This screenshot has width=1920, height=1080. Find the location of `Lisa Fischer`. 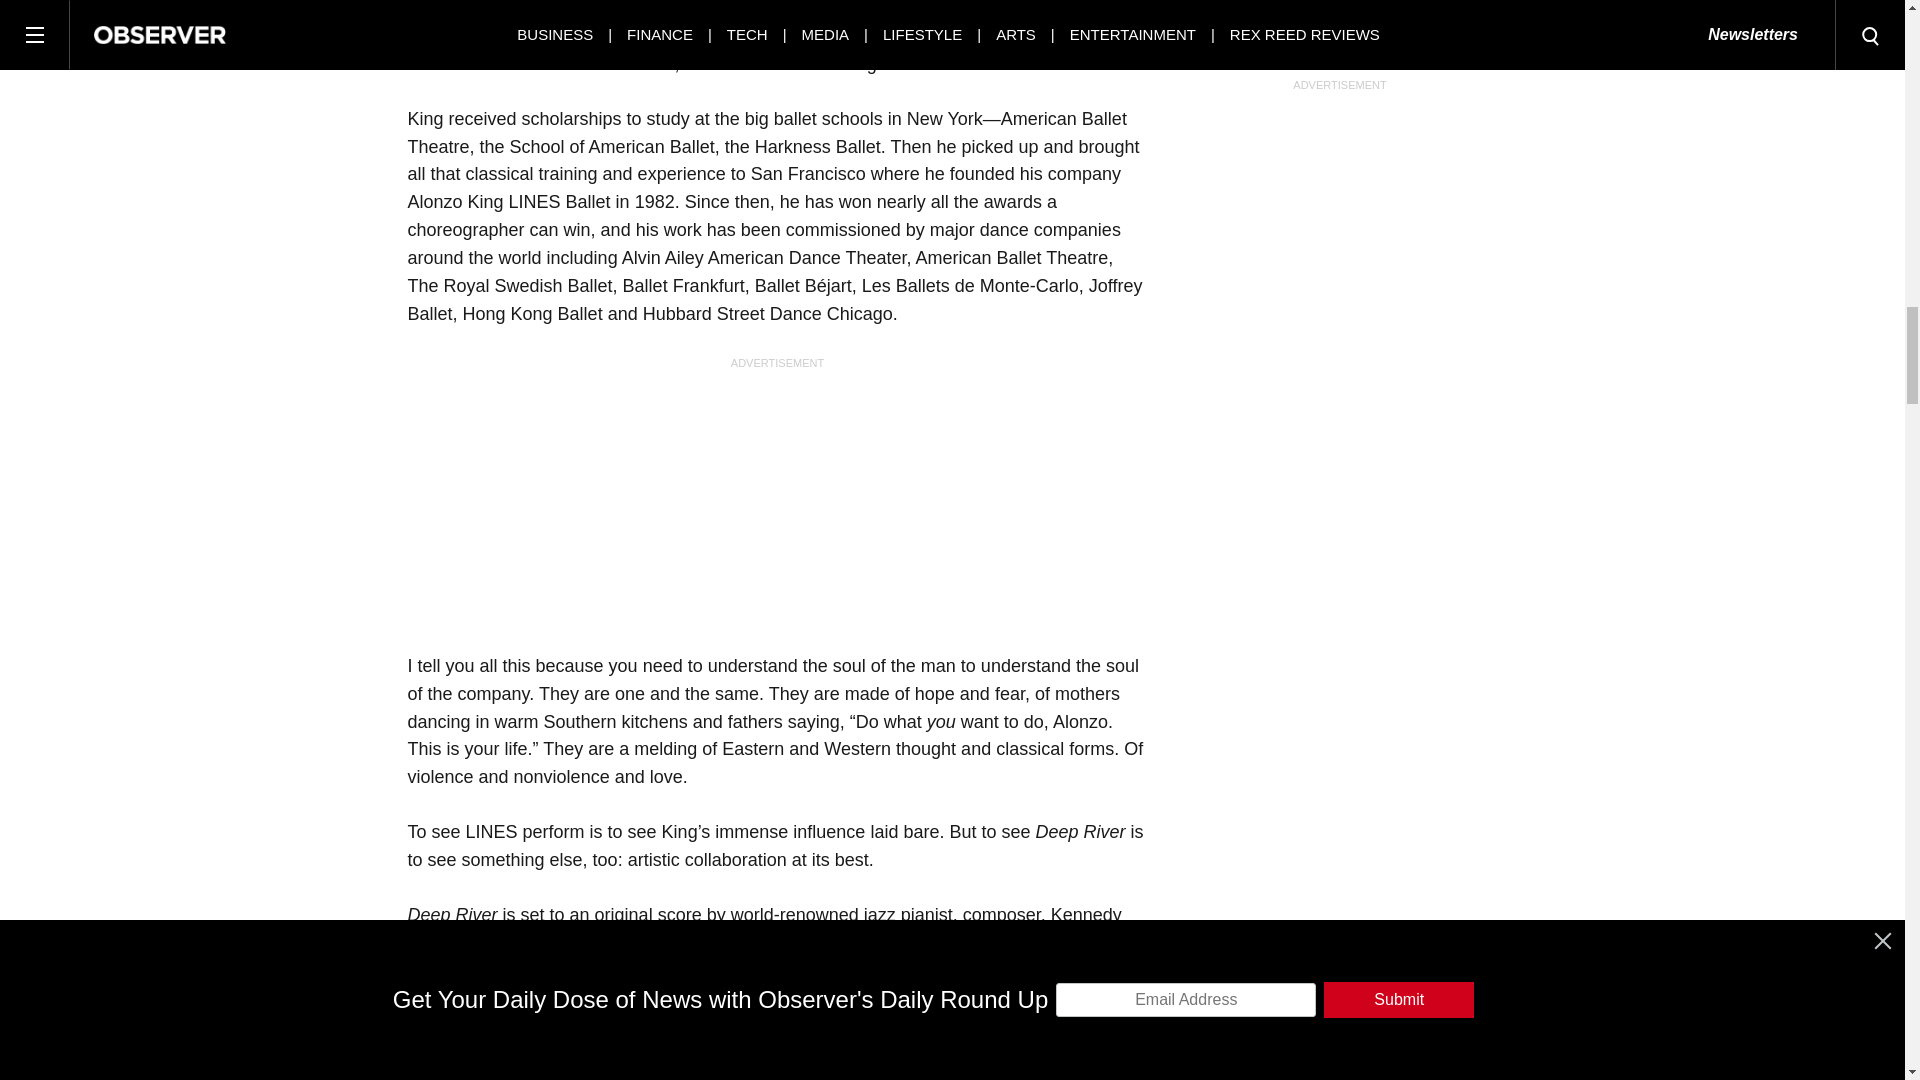

Lisa Fischer is located at coordinates (643, 971).